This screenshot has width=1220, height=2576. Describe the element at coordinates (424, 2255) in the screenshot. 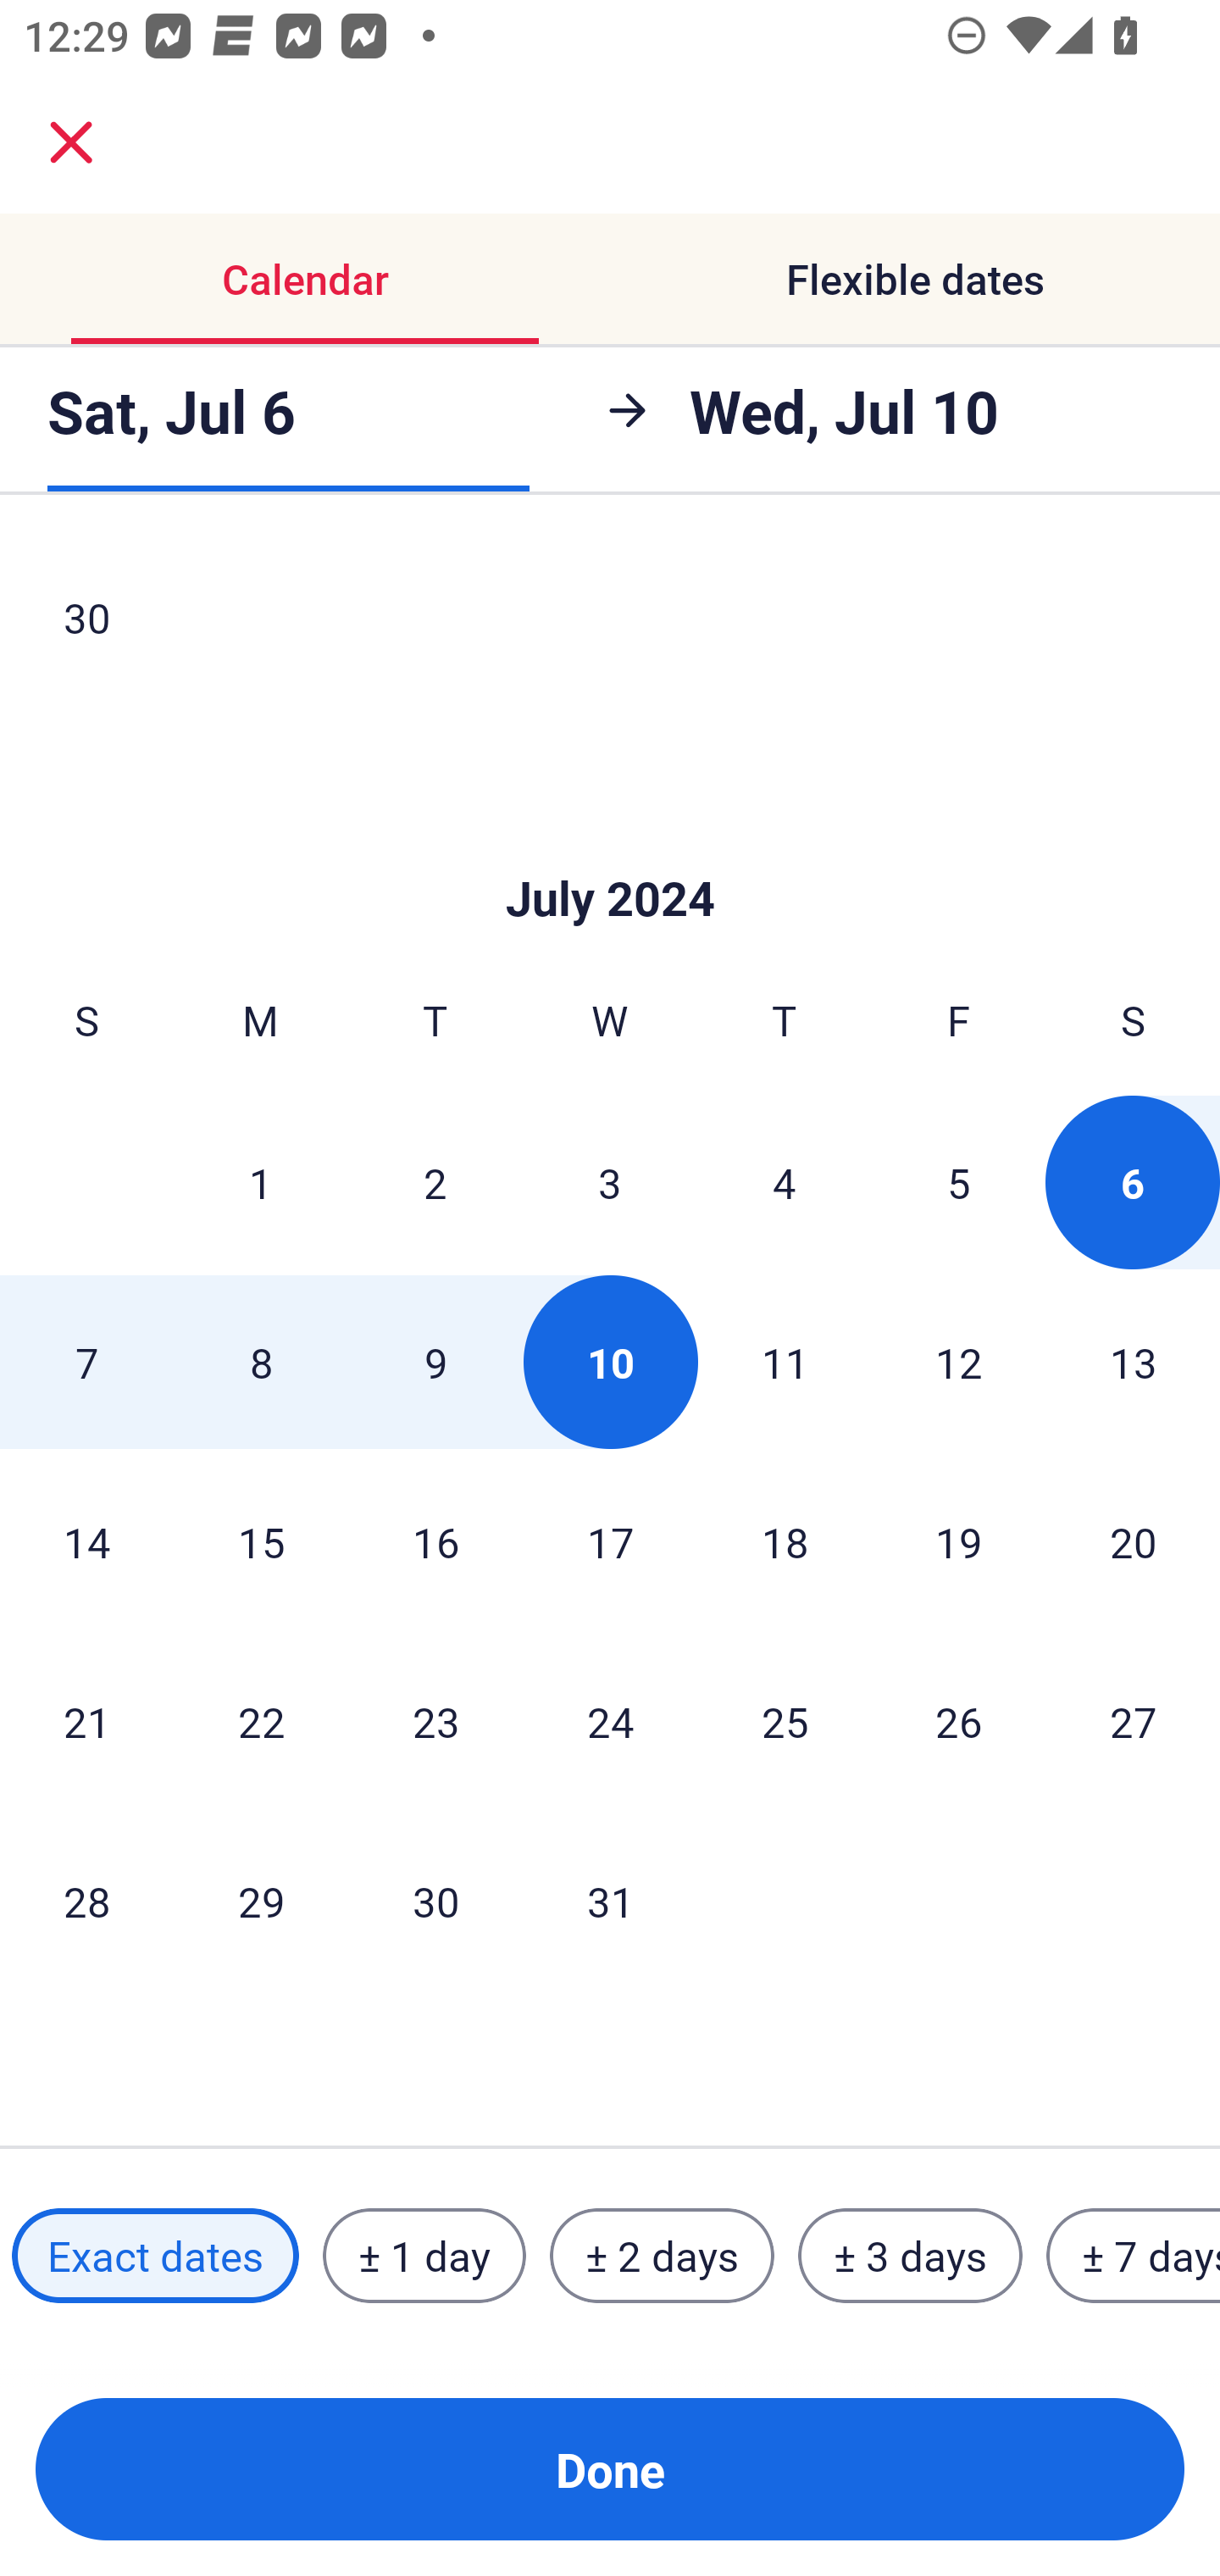

I see `± 1 day` at that location.